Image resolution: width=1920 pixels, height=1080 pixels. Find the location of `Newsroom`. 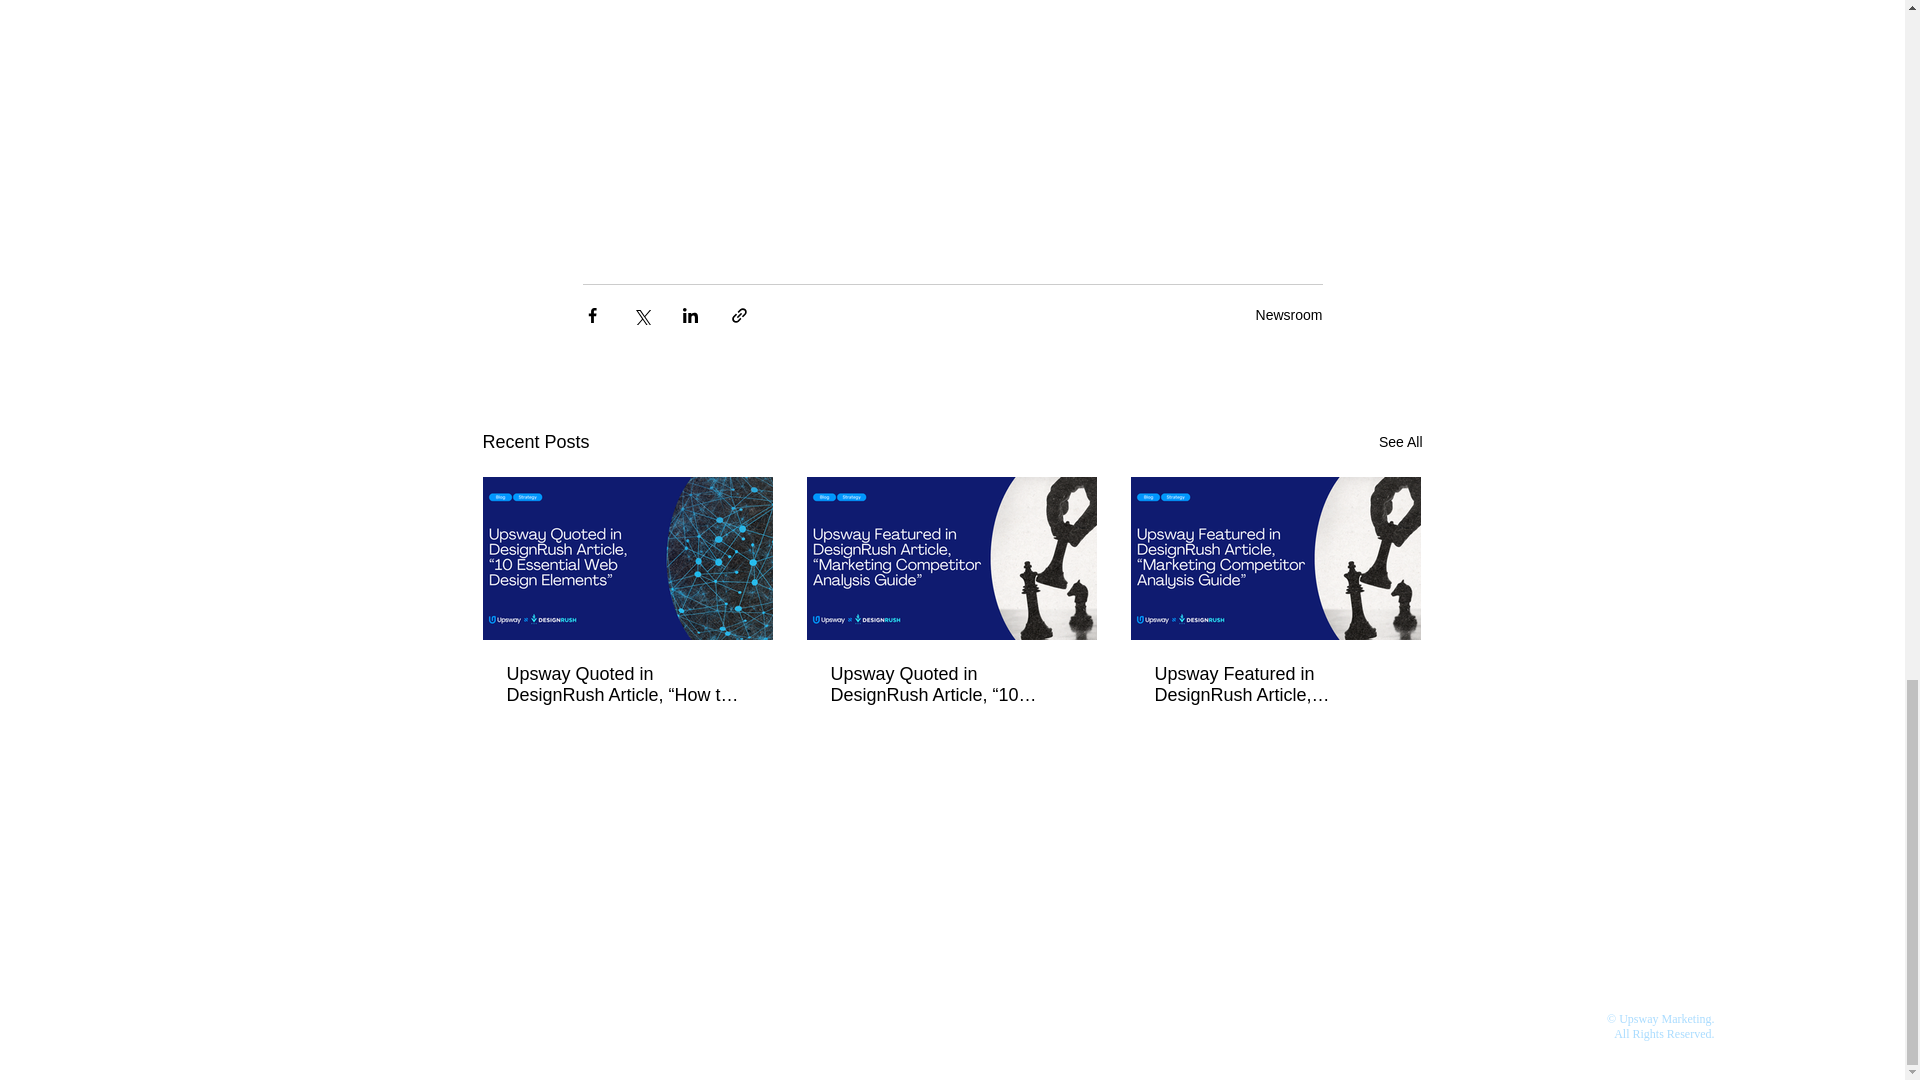

Newsroom is located at coordinates (1288, 314).